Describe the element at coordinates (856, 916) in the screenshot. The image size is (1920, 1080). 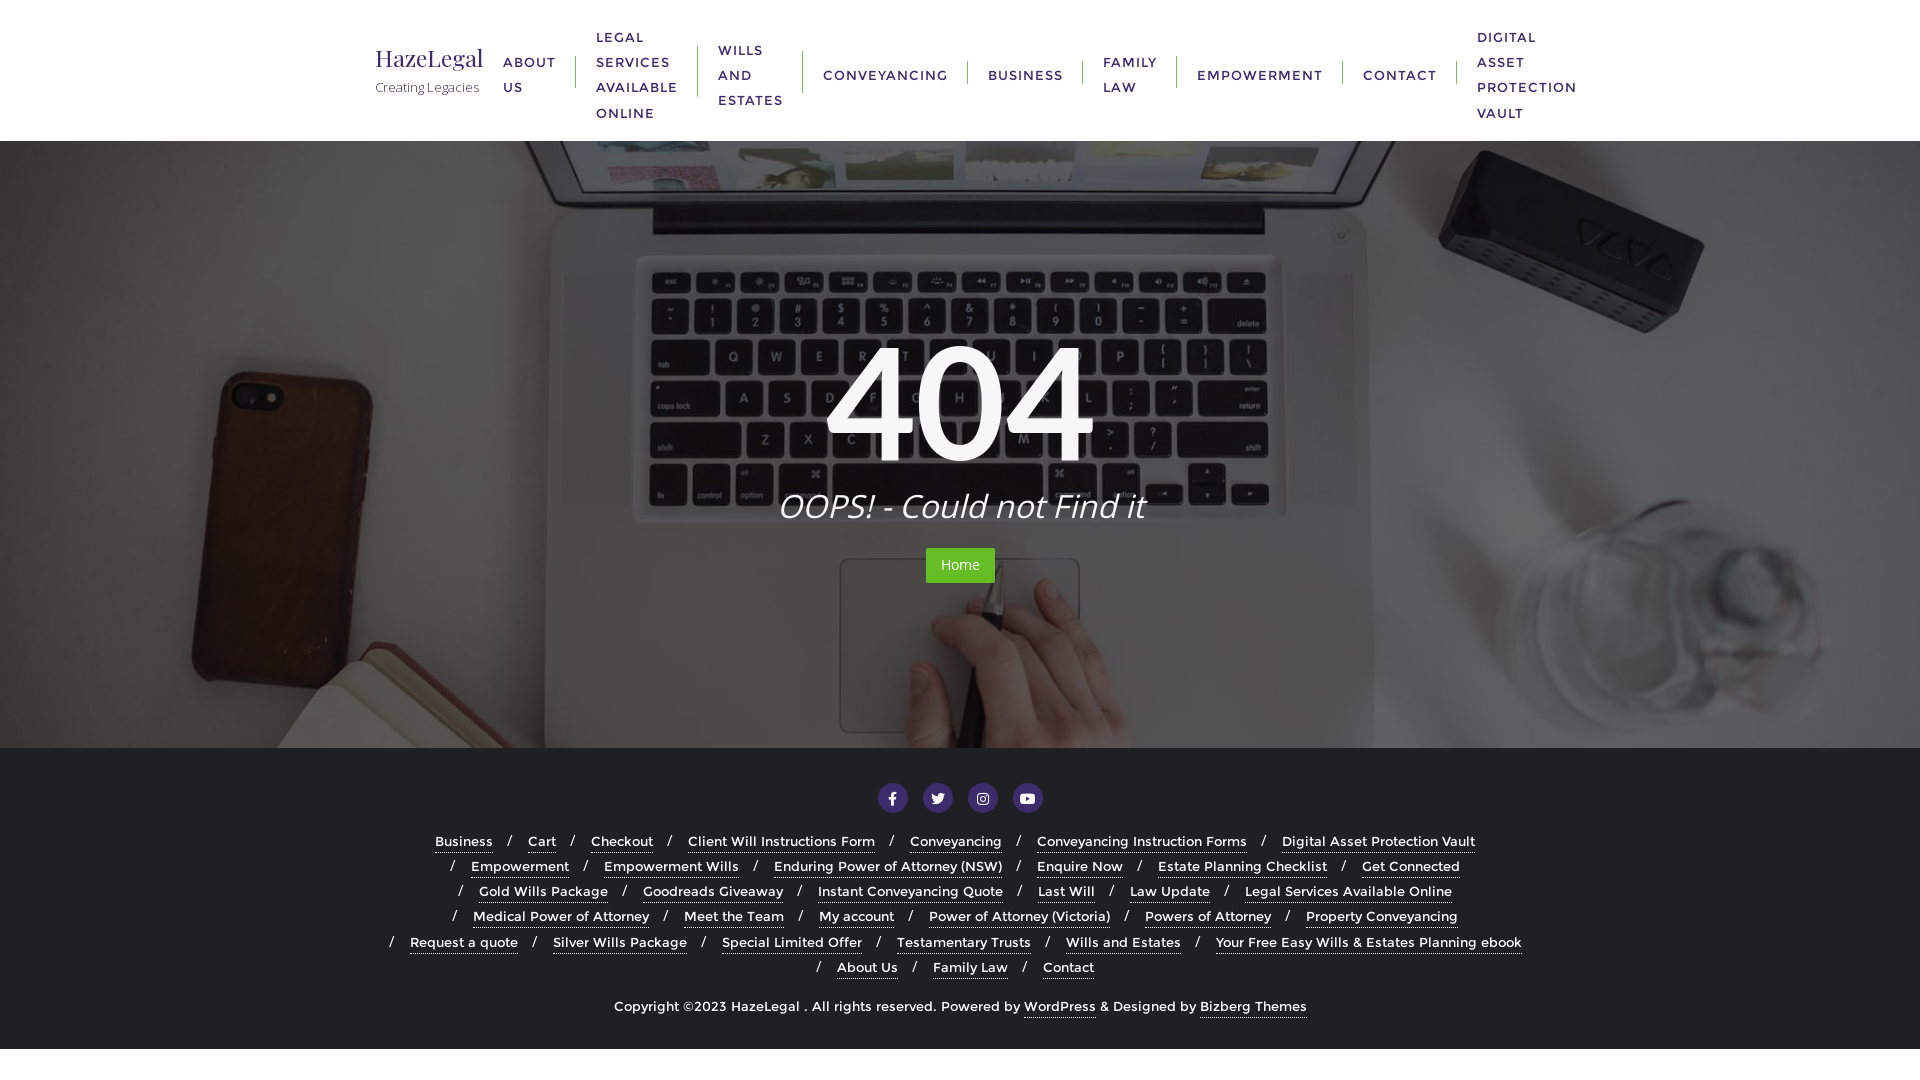
I see `My account` at that location.